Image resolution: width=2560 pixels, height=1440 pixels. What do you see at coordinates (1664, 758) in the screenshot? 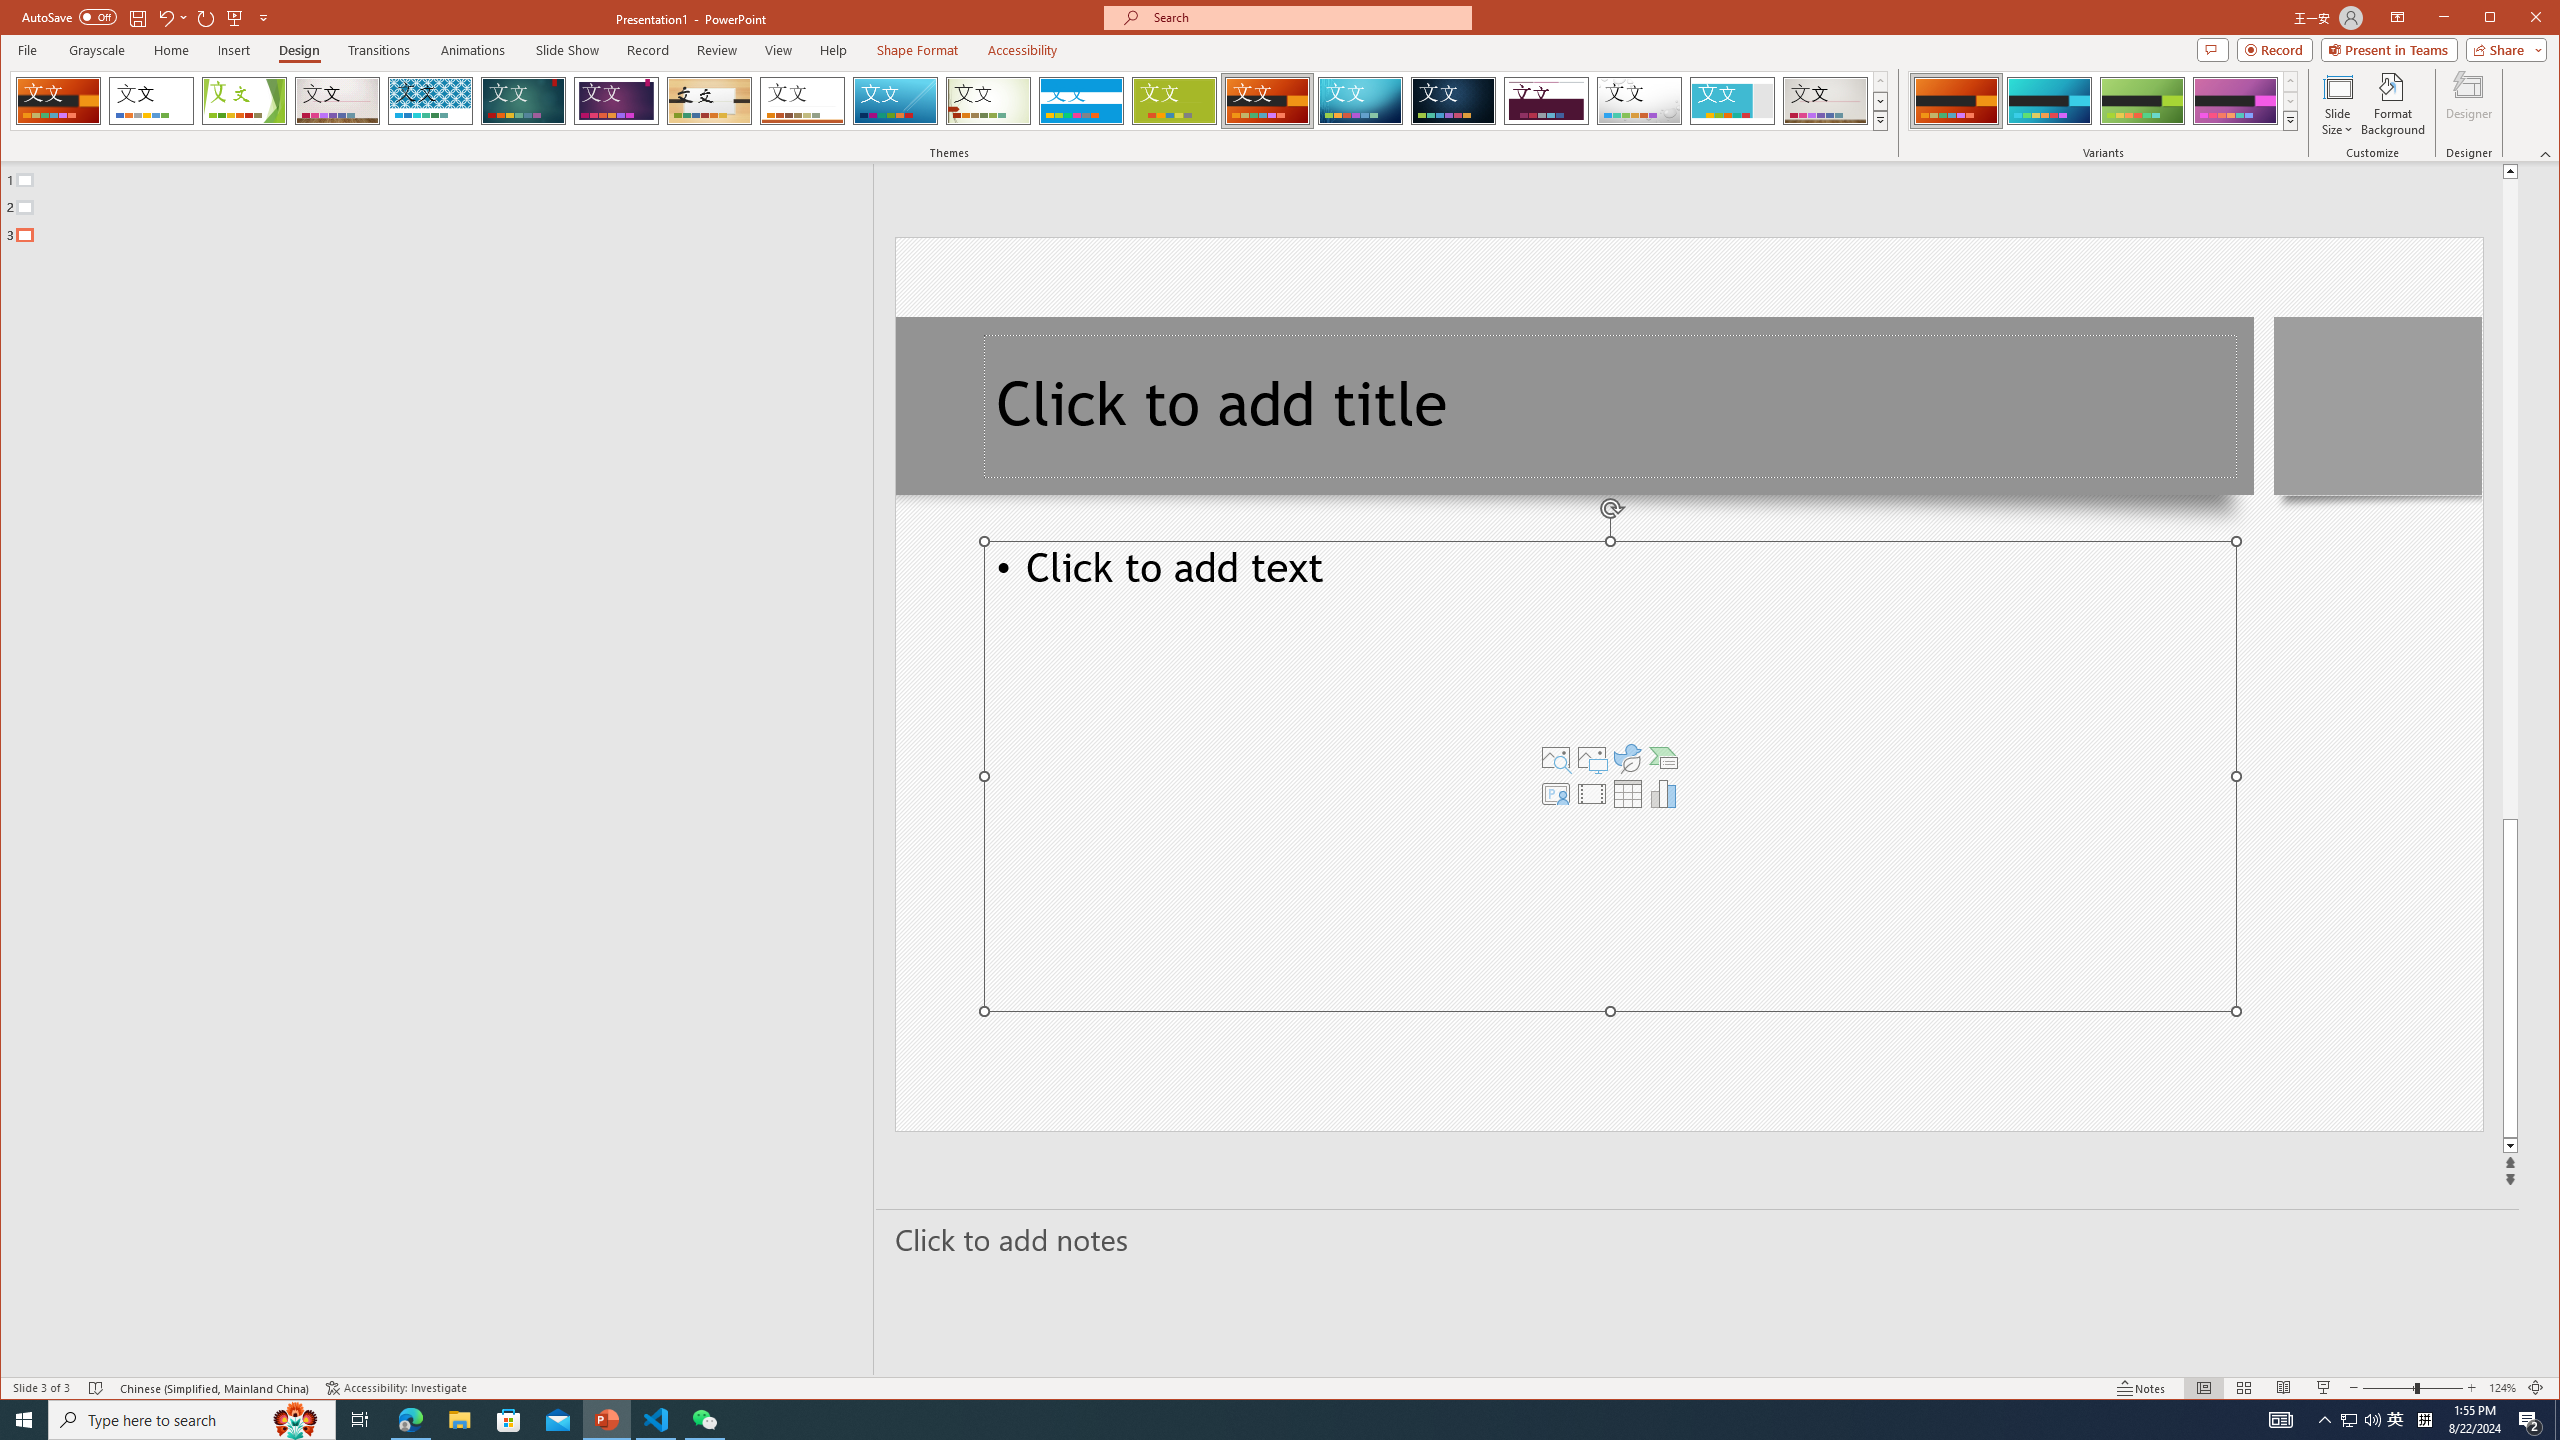
I see `Insert a SmartArt Graphic` at bounding box center [1664, 758].